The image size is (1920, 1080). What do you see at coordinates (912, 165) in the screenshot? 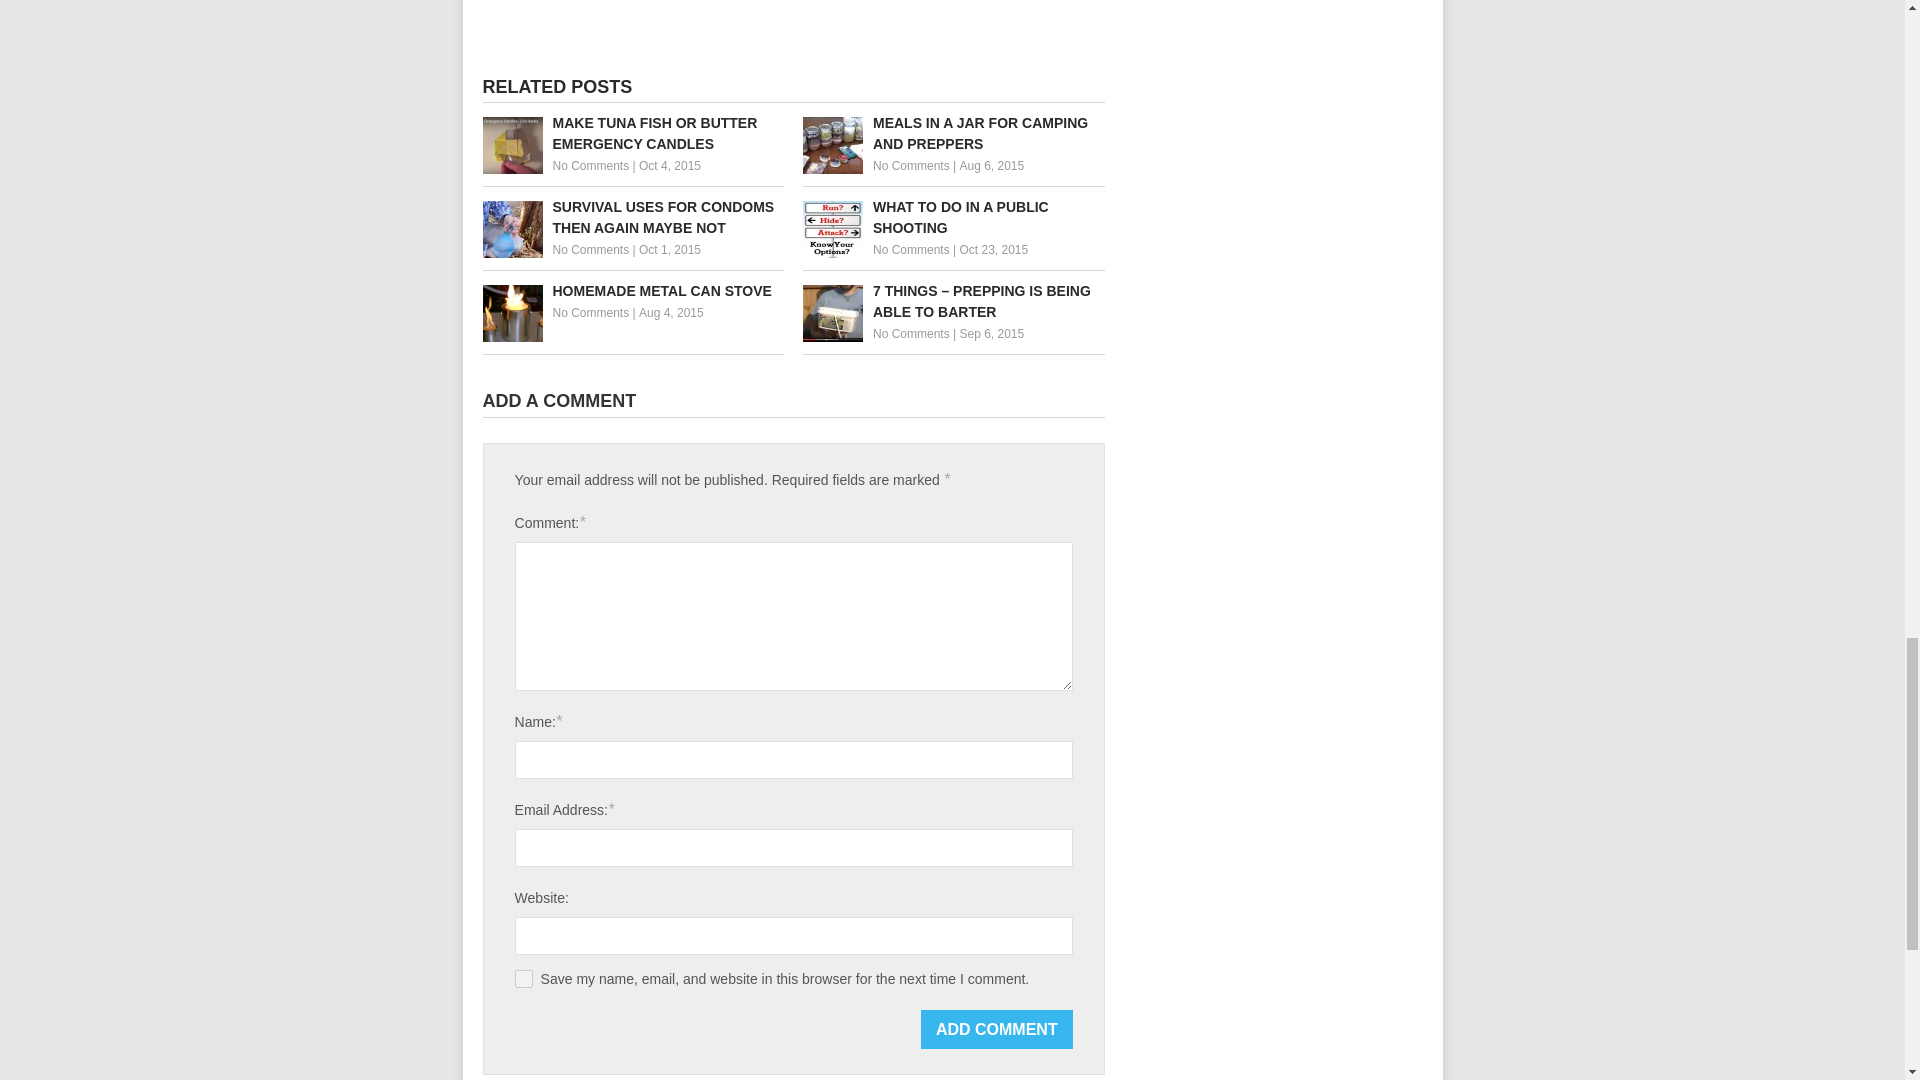
I see `No Comments` at bounding box center [912, 165].